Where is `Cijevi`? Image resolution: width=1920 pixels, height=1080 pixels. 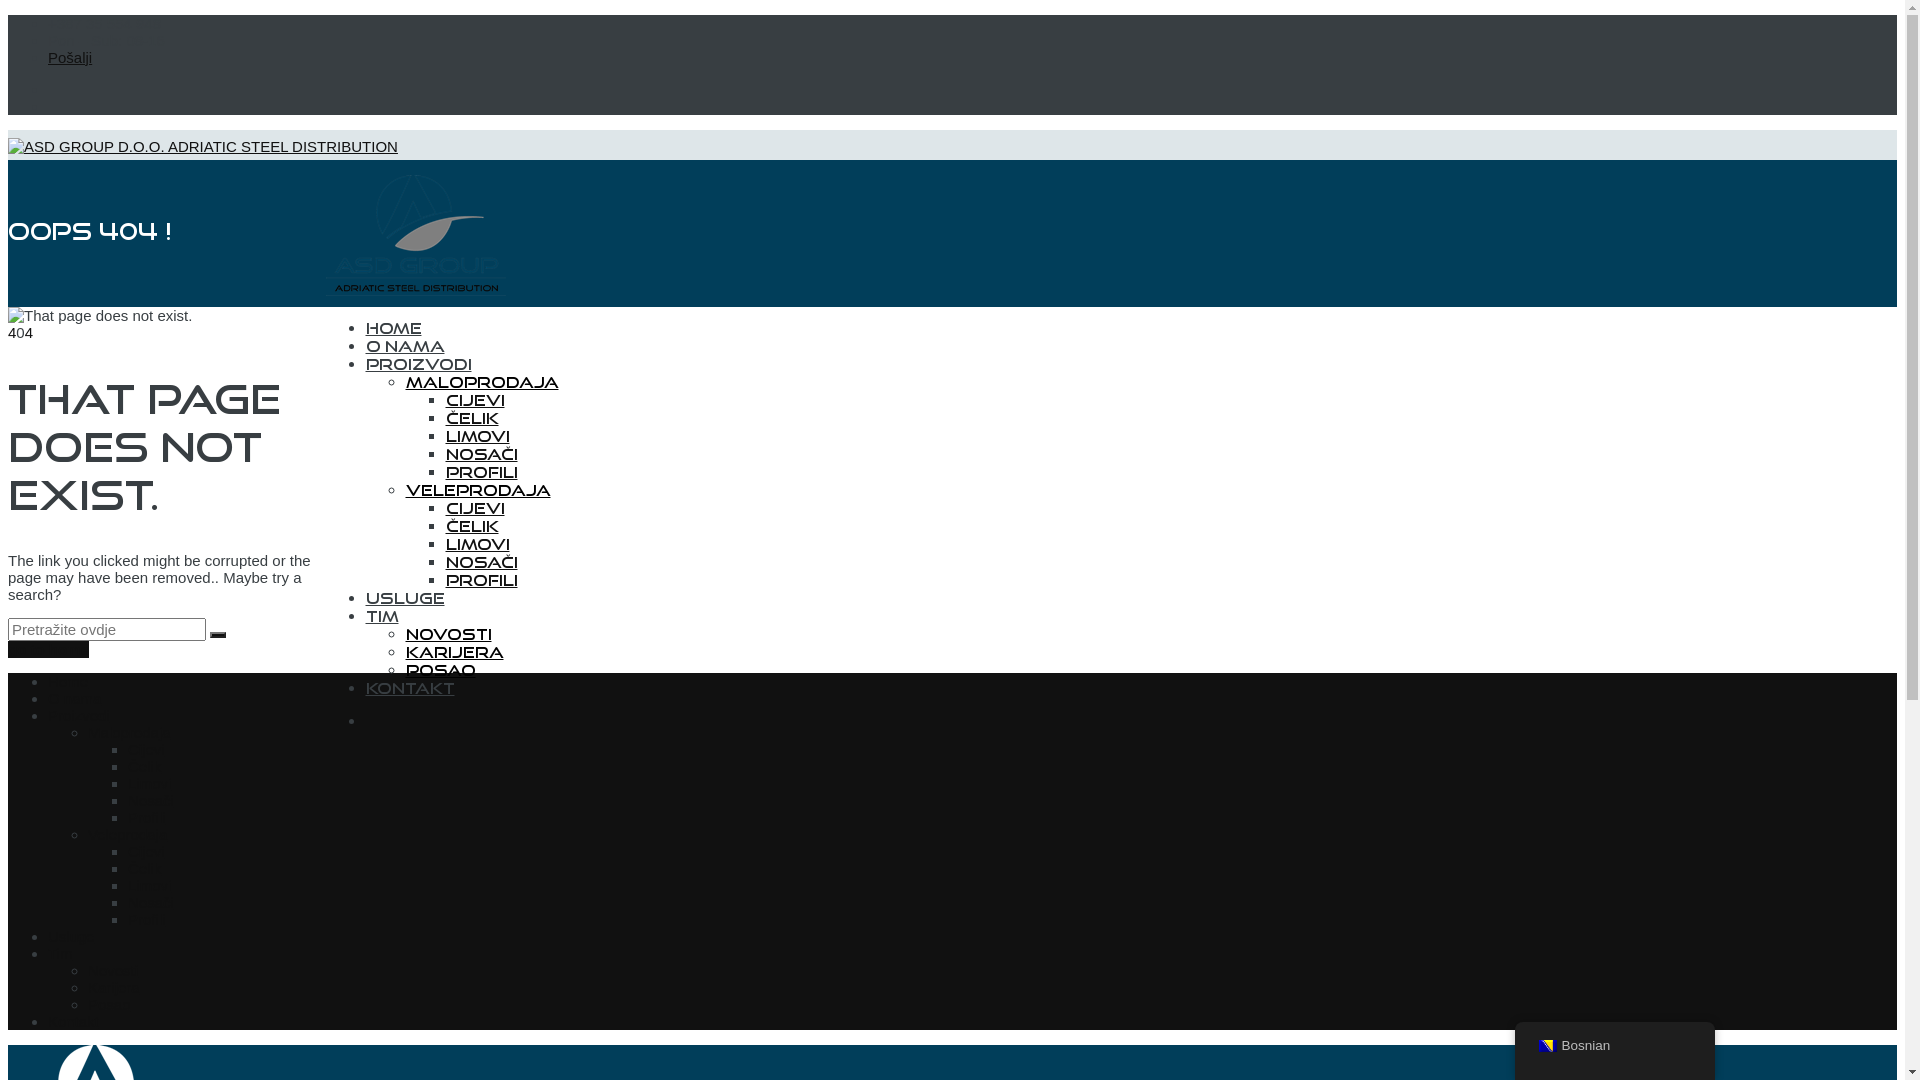
Cijevi is located at coordinates (146, 852).